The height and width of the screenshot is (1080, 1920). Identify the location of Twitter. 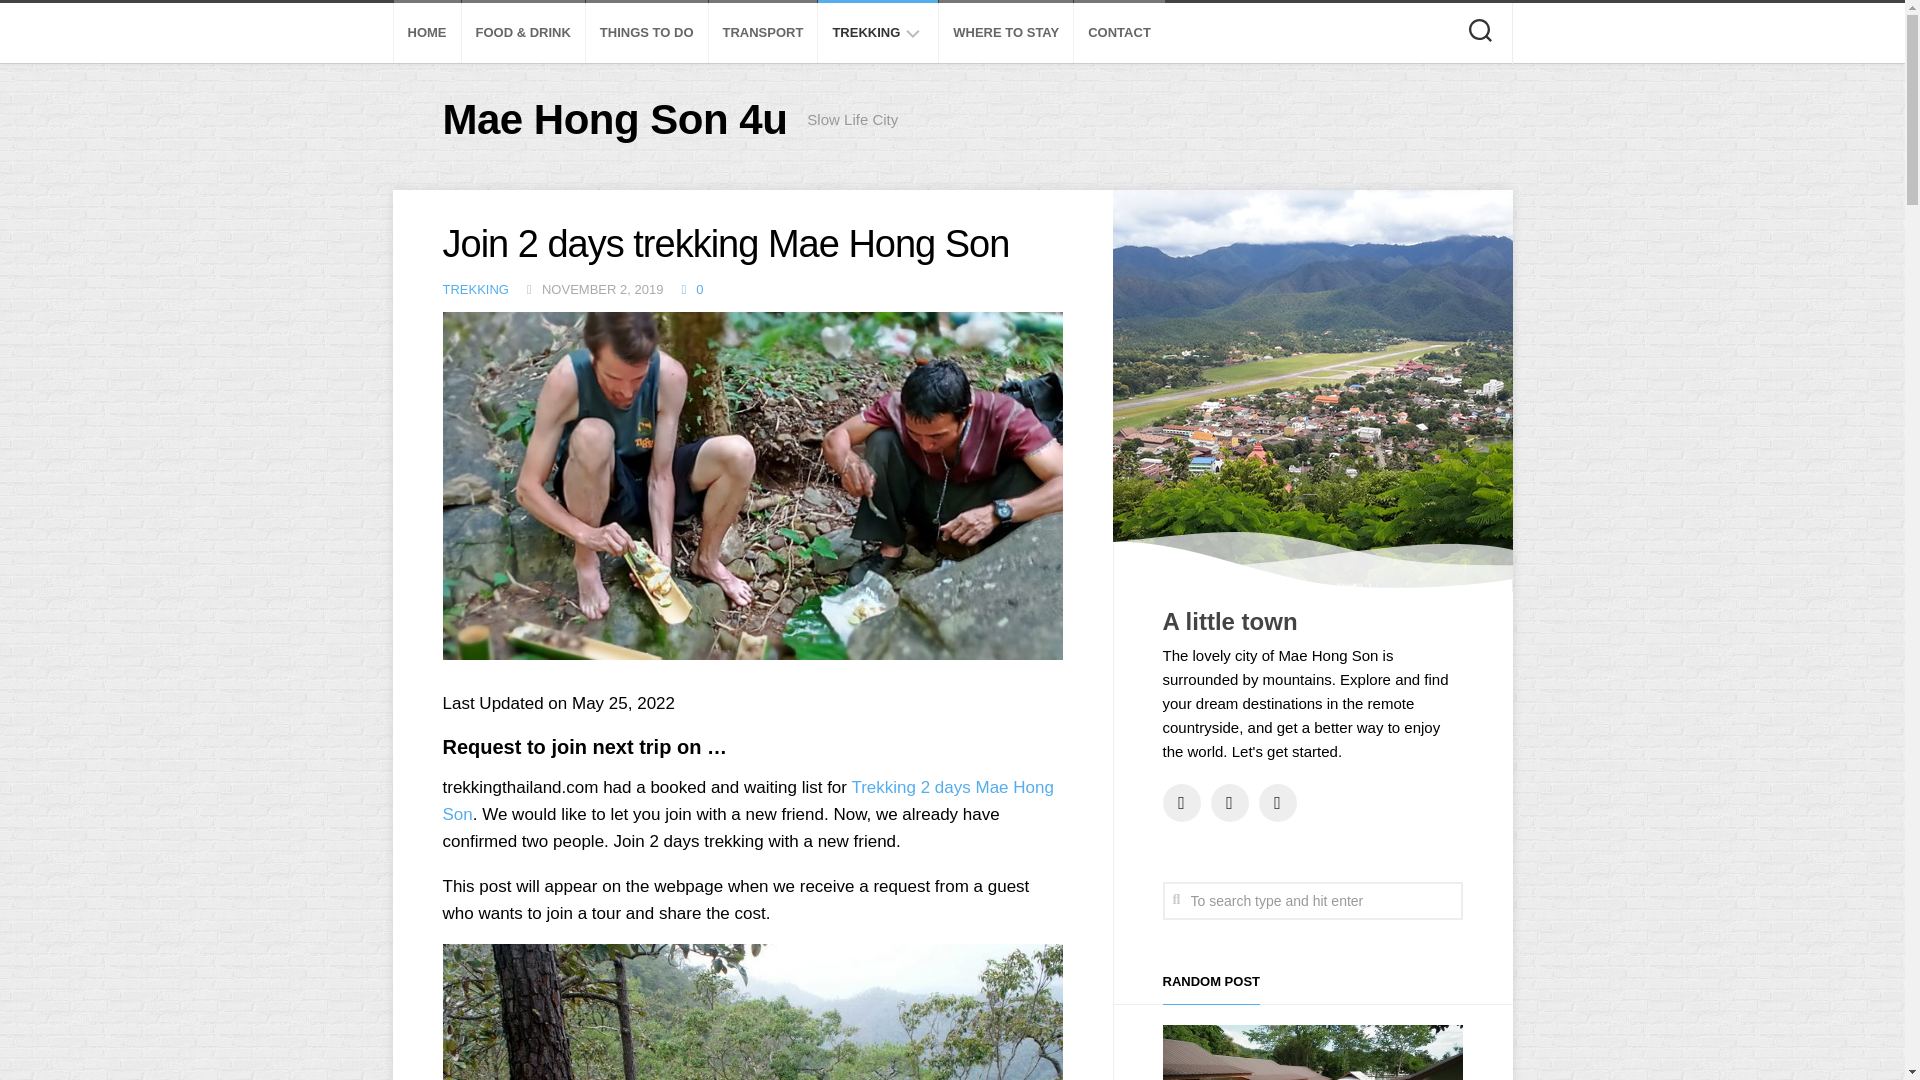
(1228, 802).